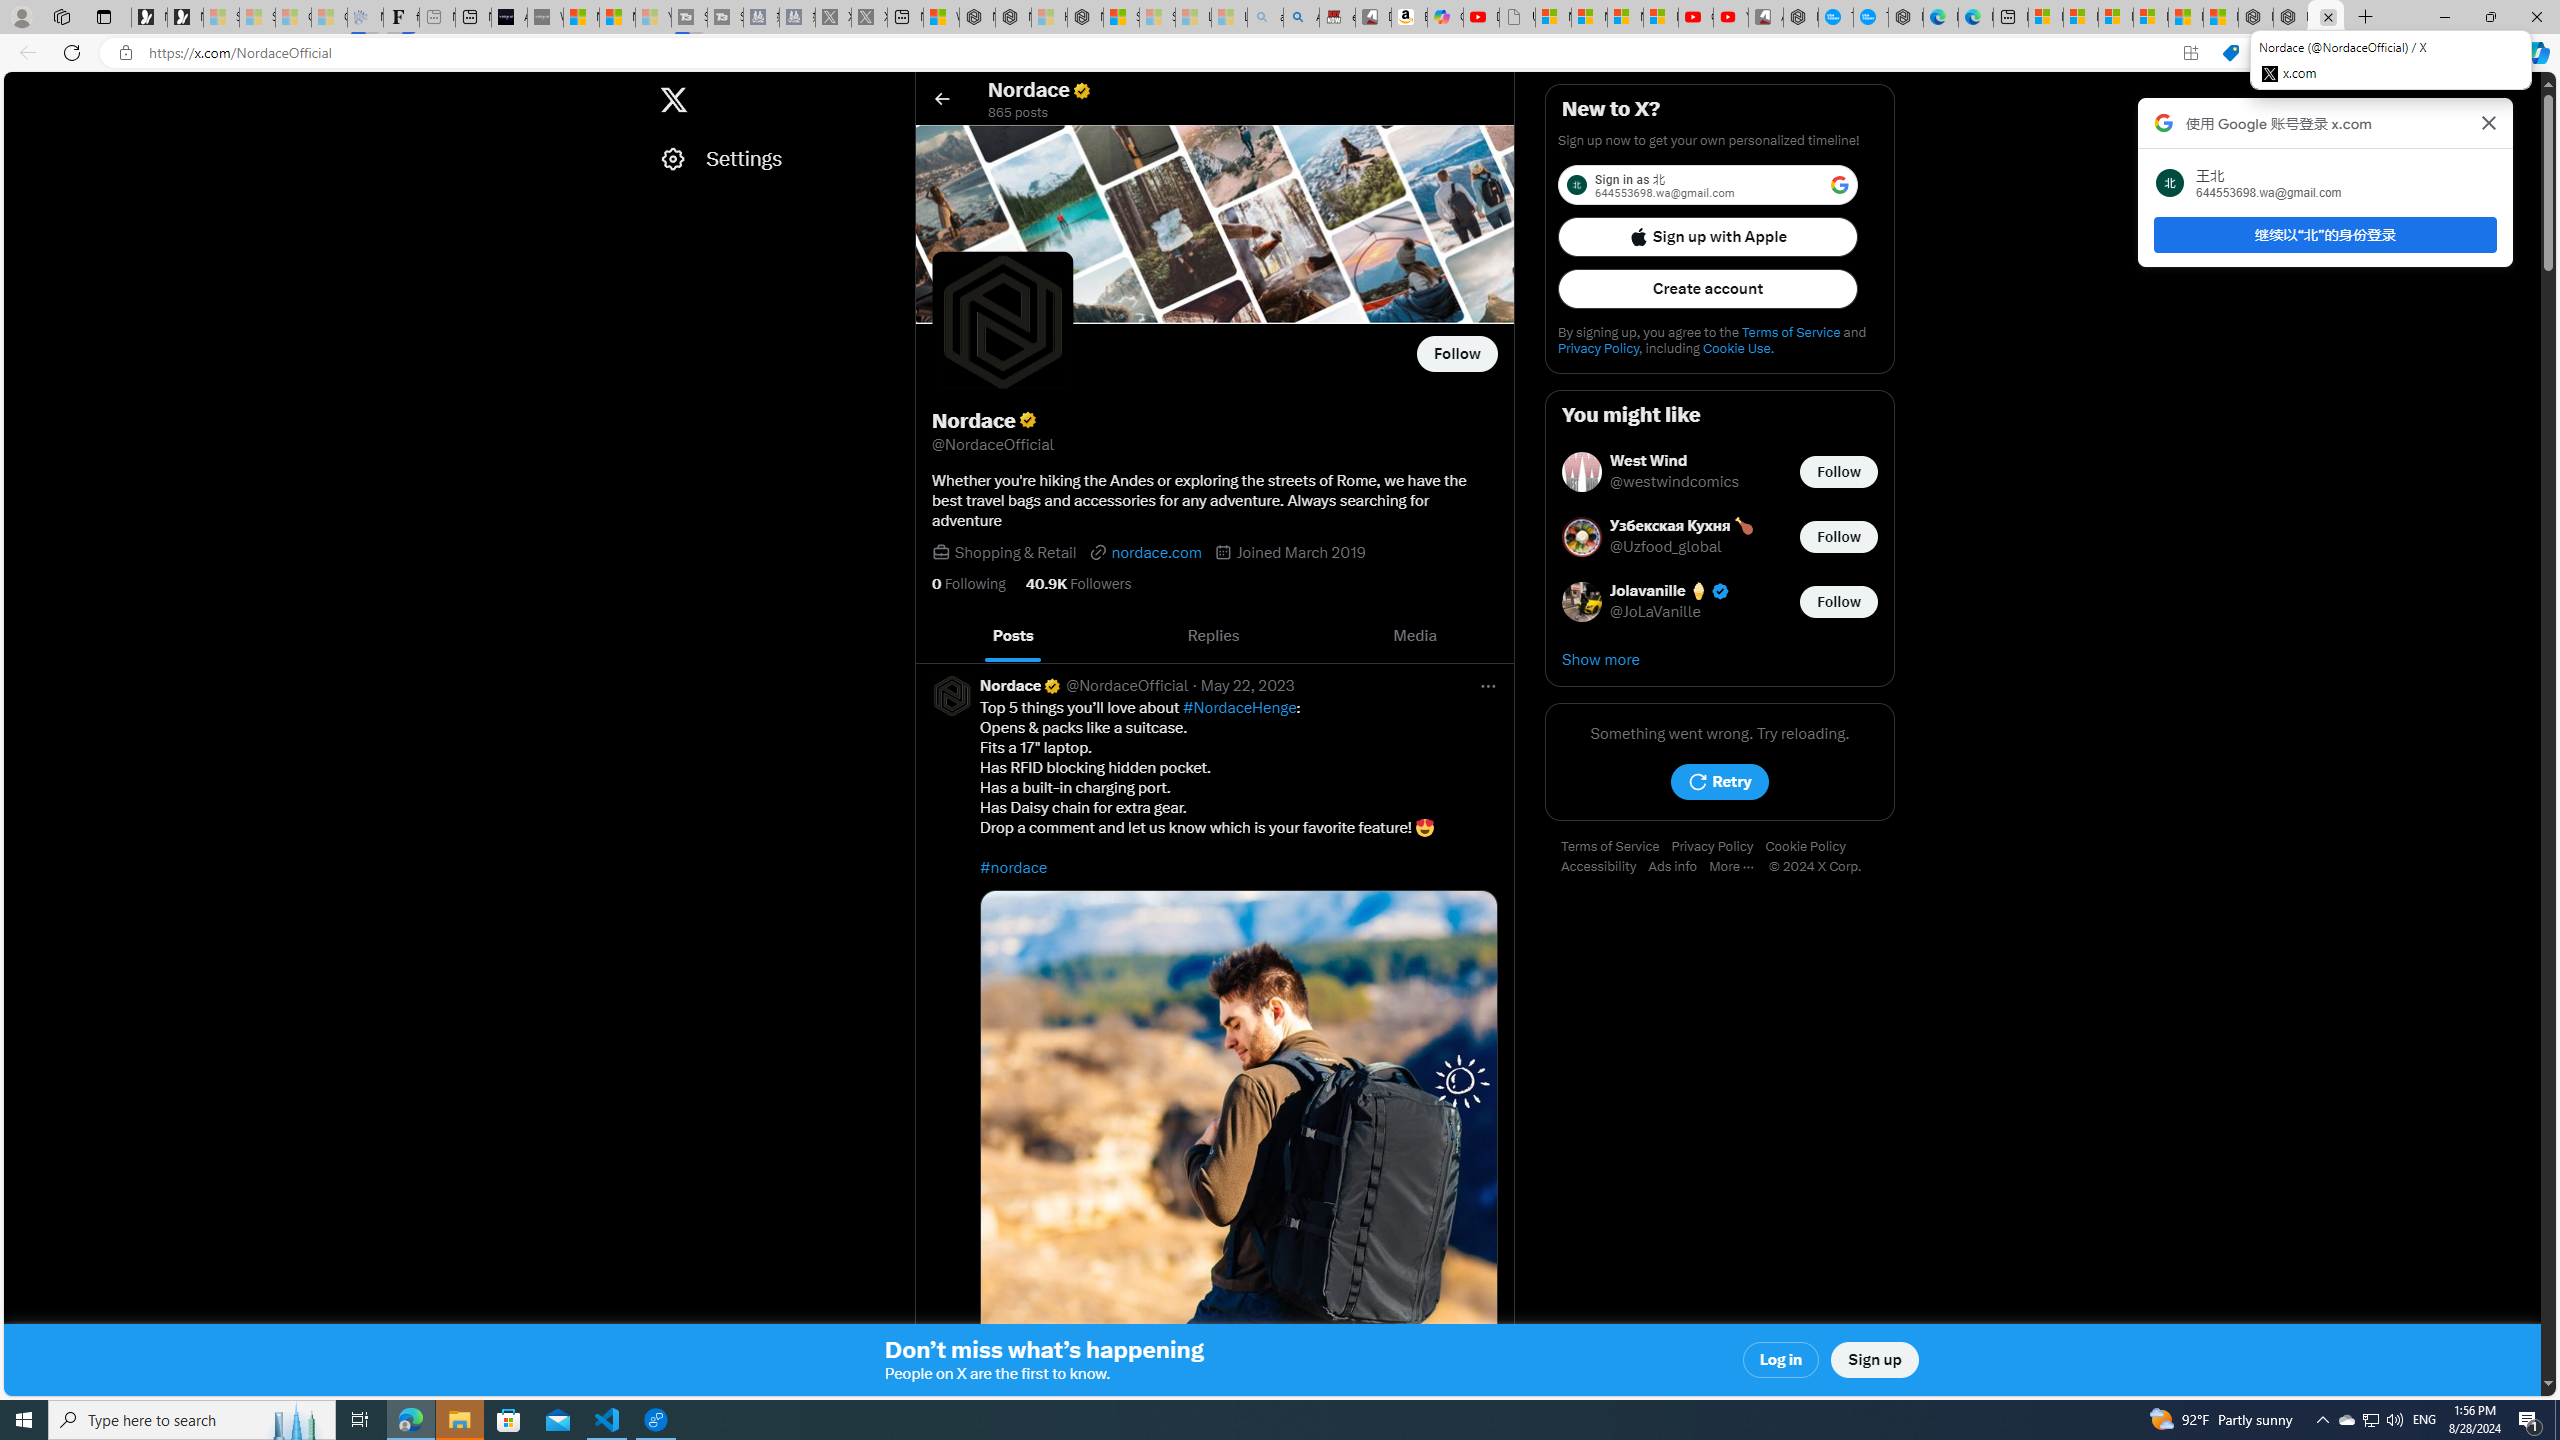 This screenshot has height=1440, width=2560. Describe the element at coordinates (1085, 17) in the screenshot. I see `Nordace - Nordace Siena Is Not An Ordinary Backpack` at that location.